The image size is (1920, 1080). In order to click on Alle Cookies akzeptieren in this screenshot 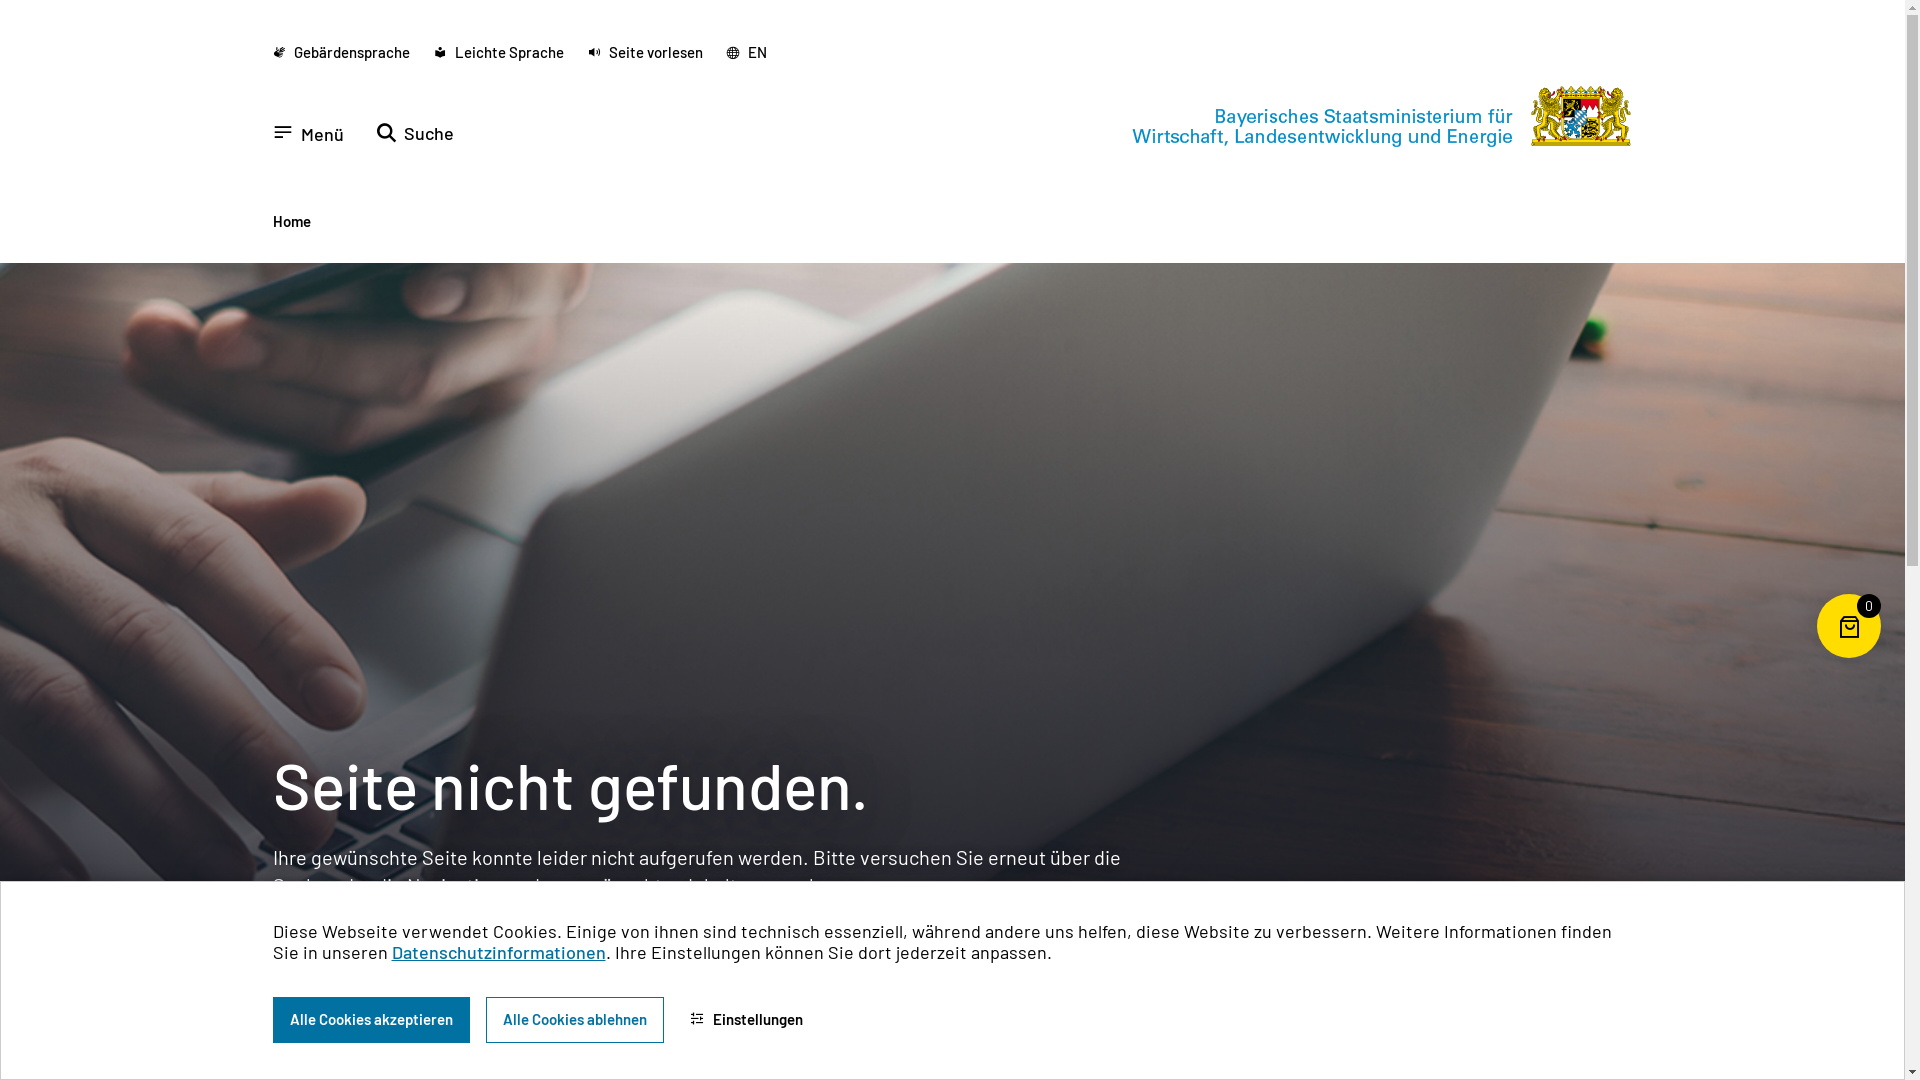, I will do `click(370, 1020)`.